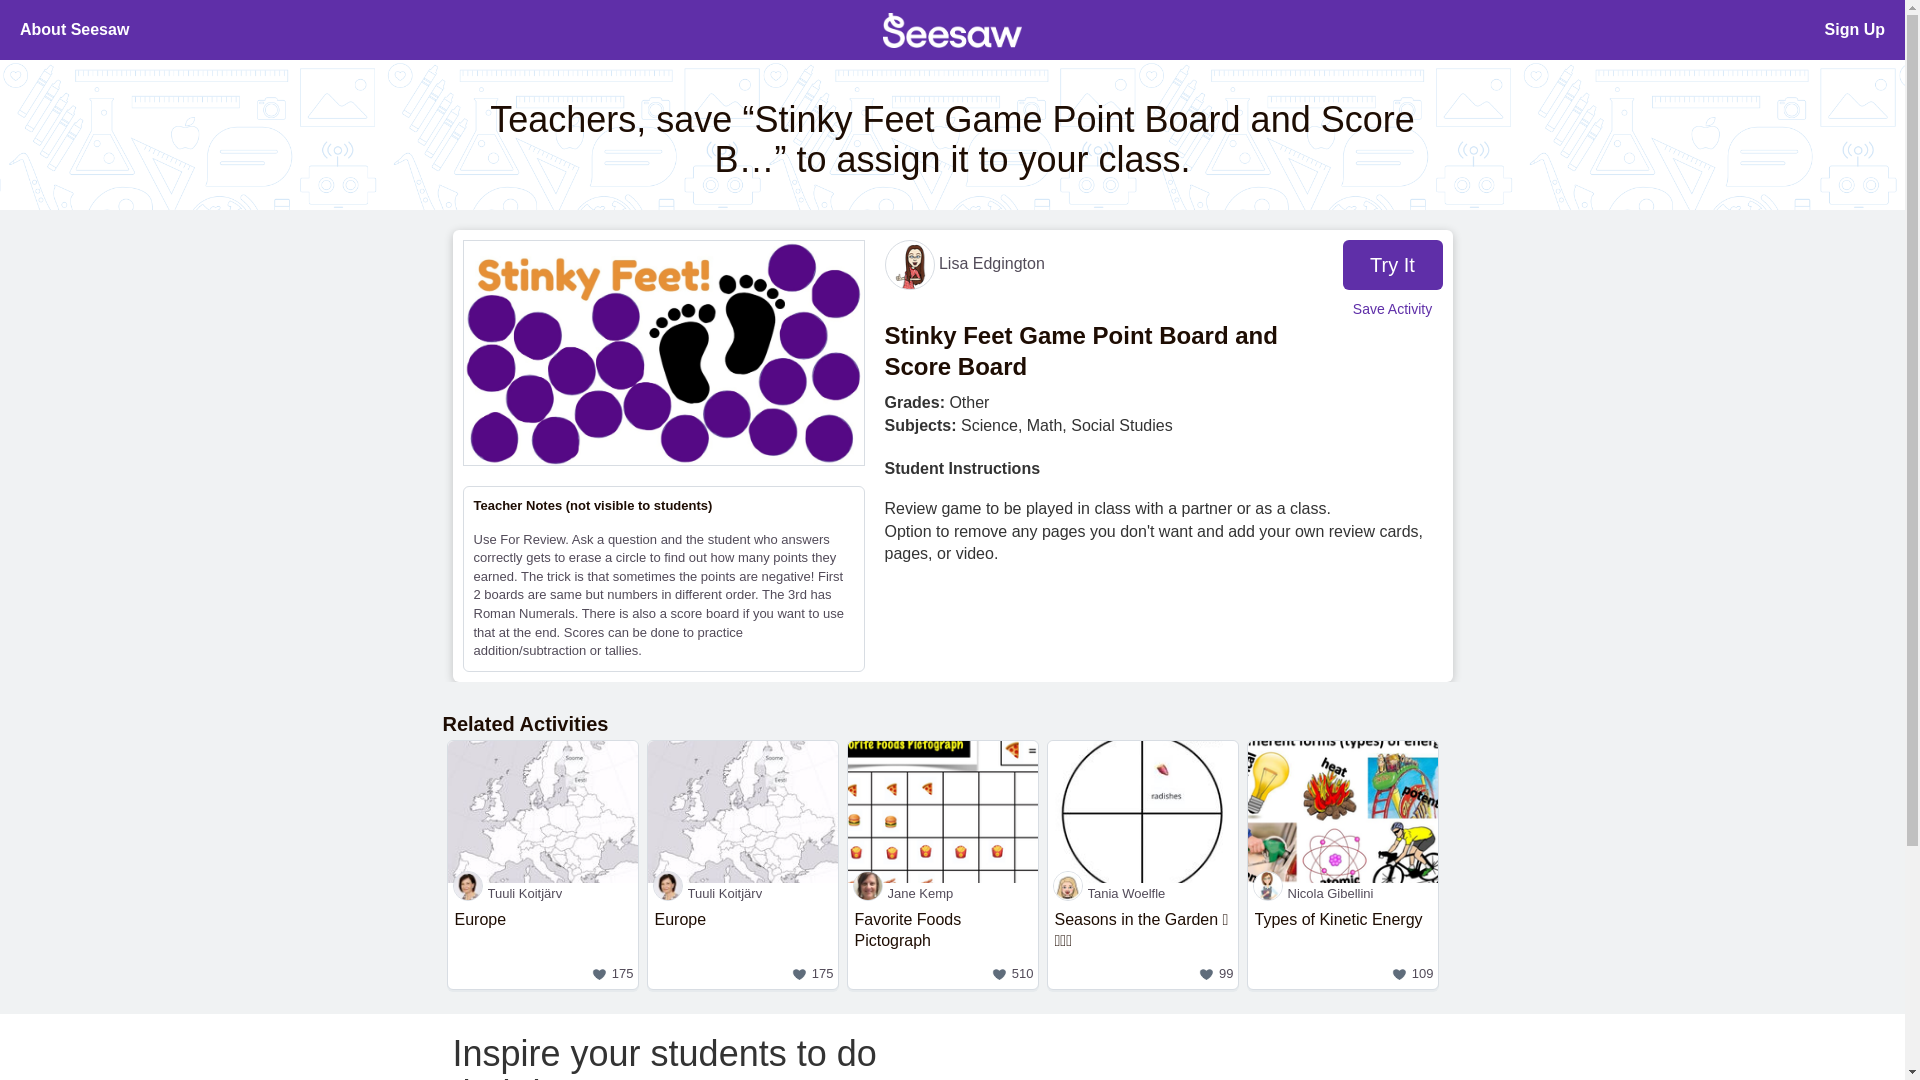 This screenshot has height=1080, width=1920. I want to click on Jane Kemp, so click(943, 945).